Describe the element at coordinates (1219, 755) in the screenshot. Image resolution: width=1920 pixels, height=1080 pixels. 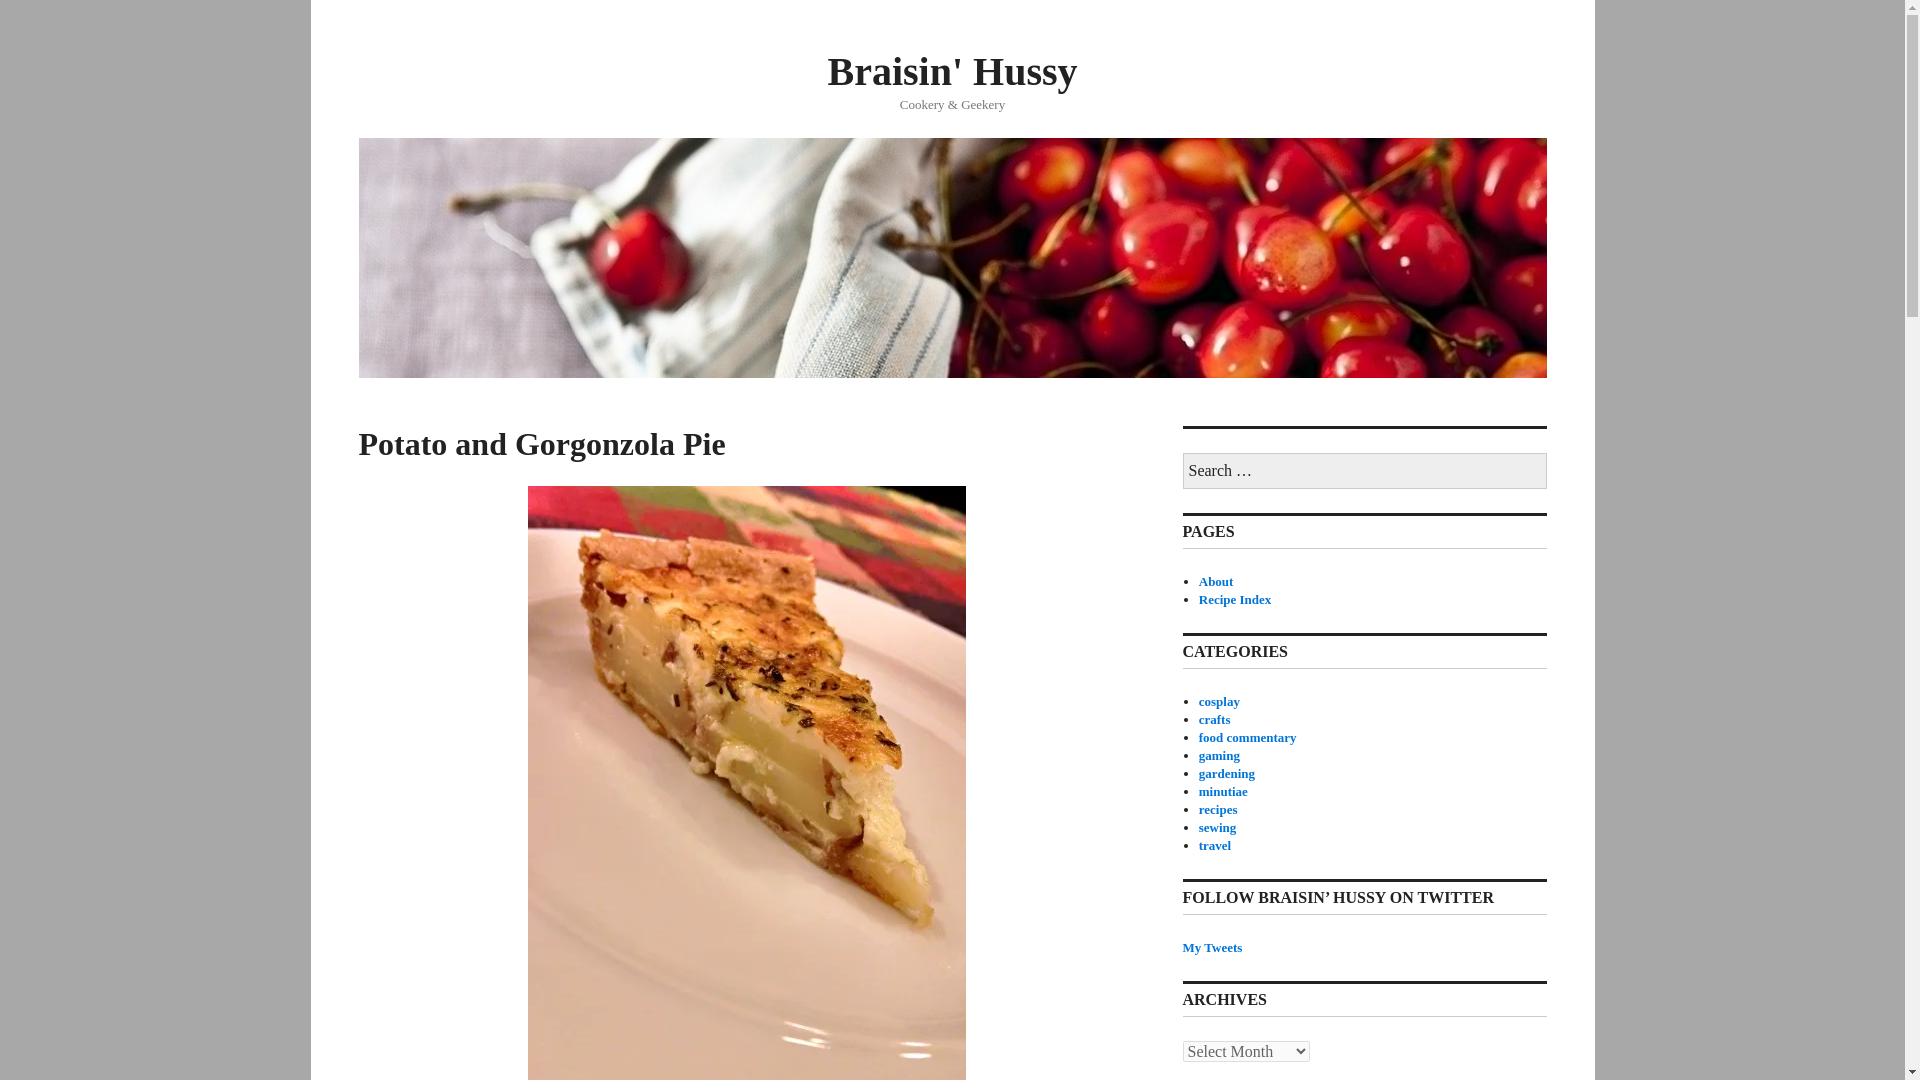
I see `gaming` at that location.